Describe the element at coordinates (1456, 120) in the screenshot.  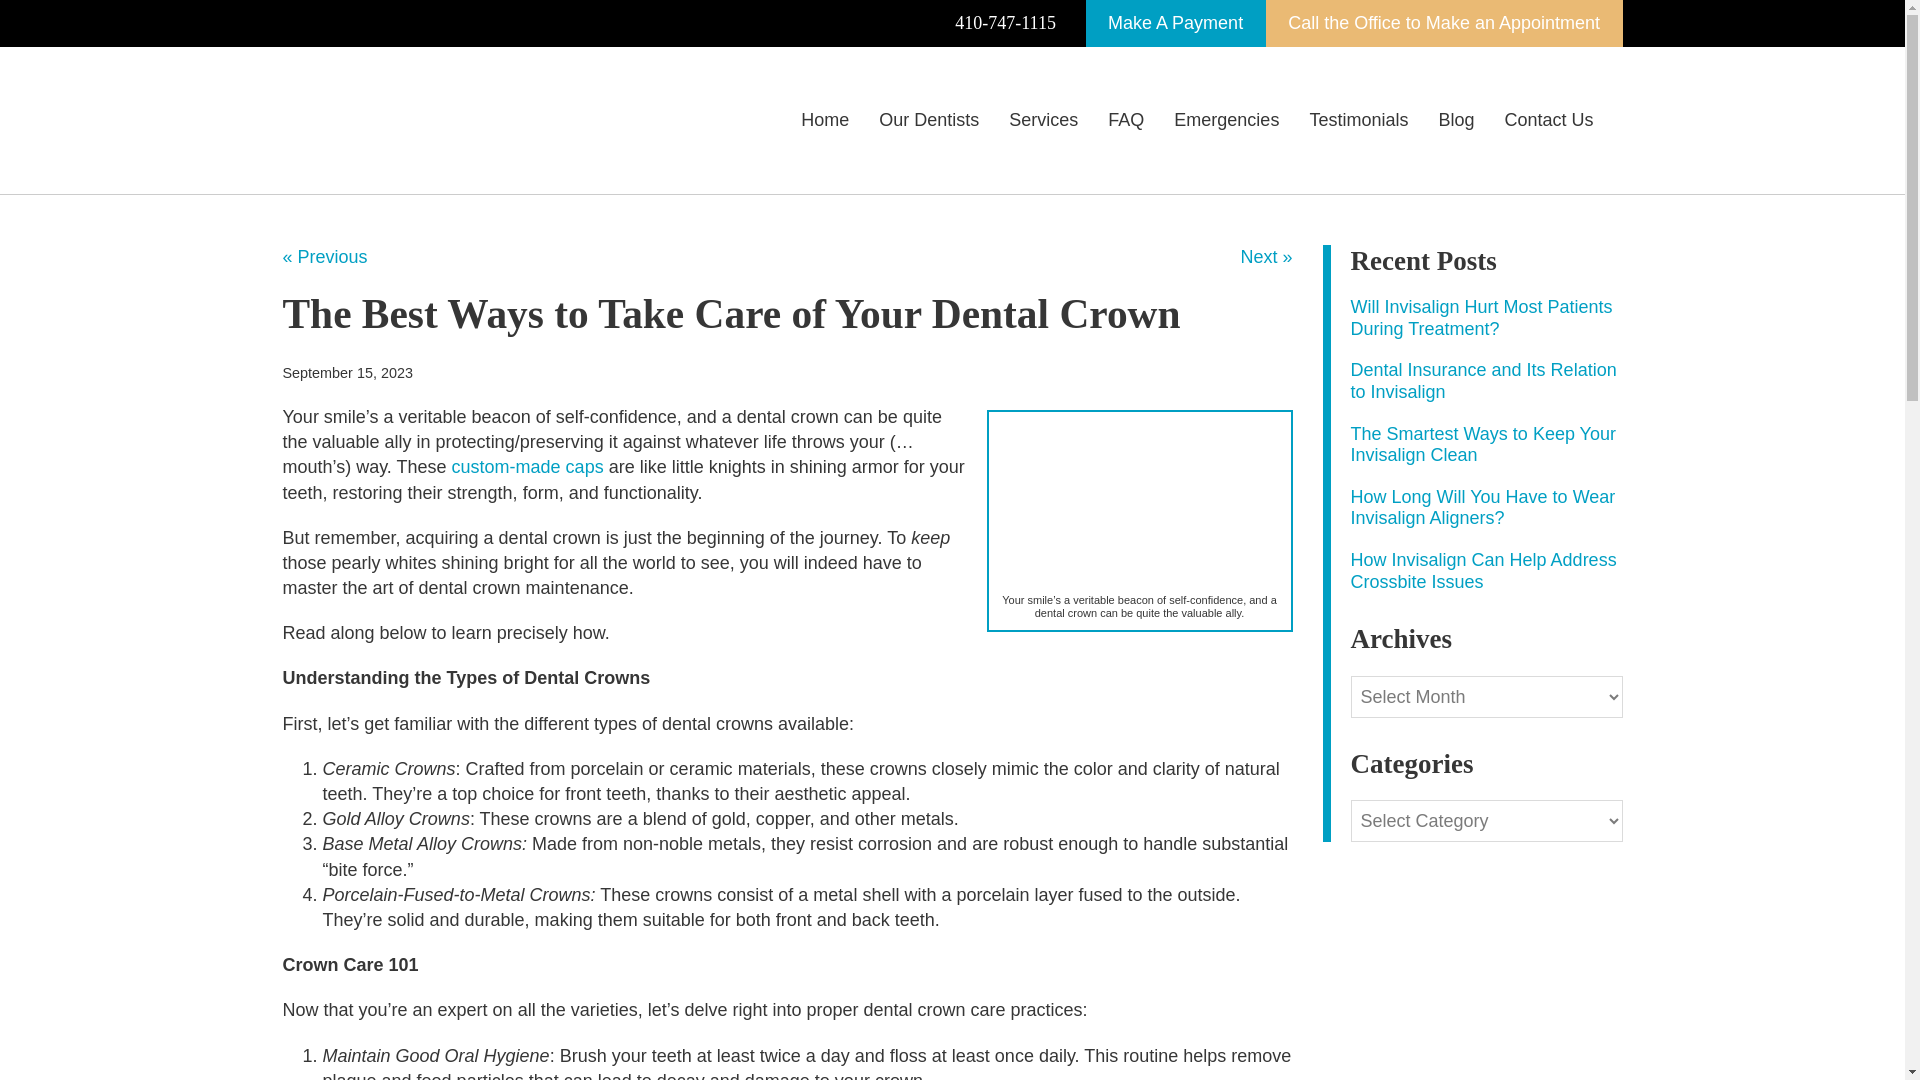
I see `Blog` at that location.